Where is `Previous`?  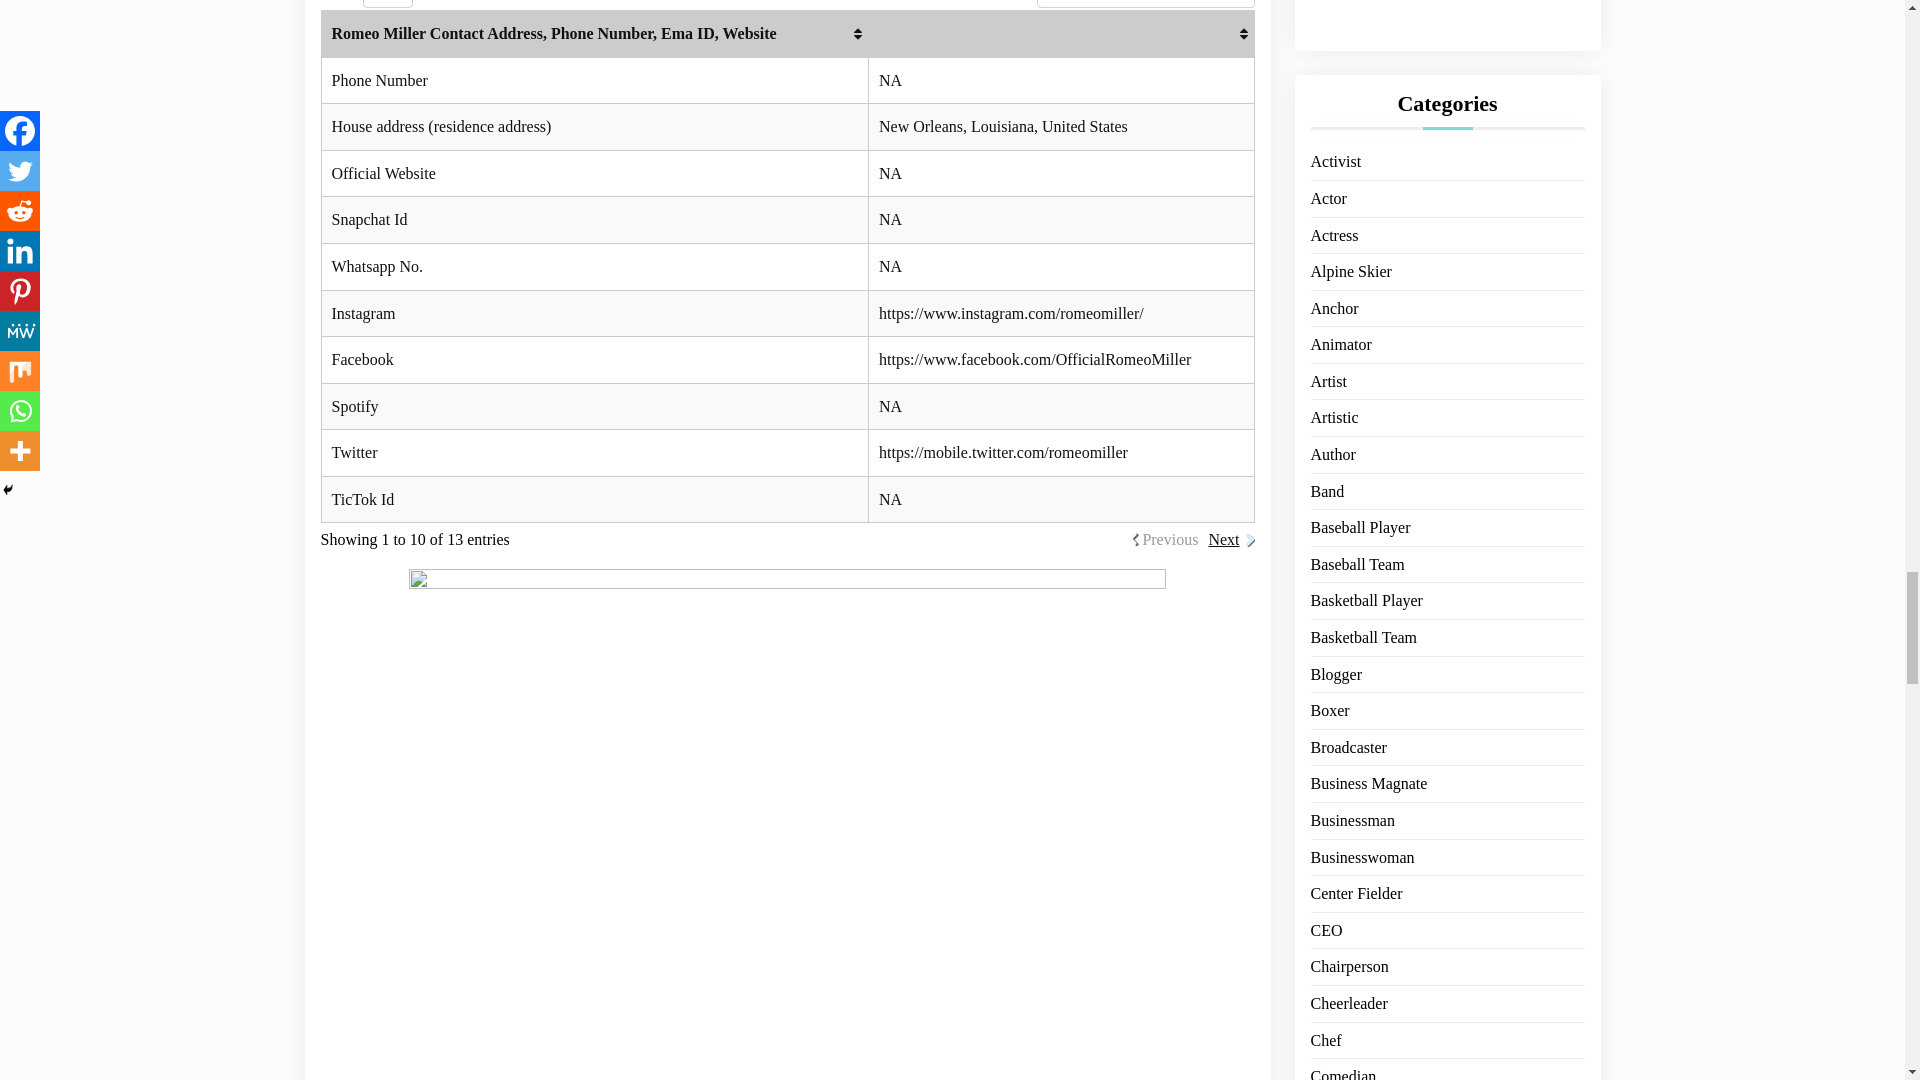 Previous is located at coordinates (1170, 540).